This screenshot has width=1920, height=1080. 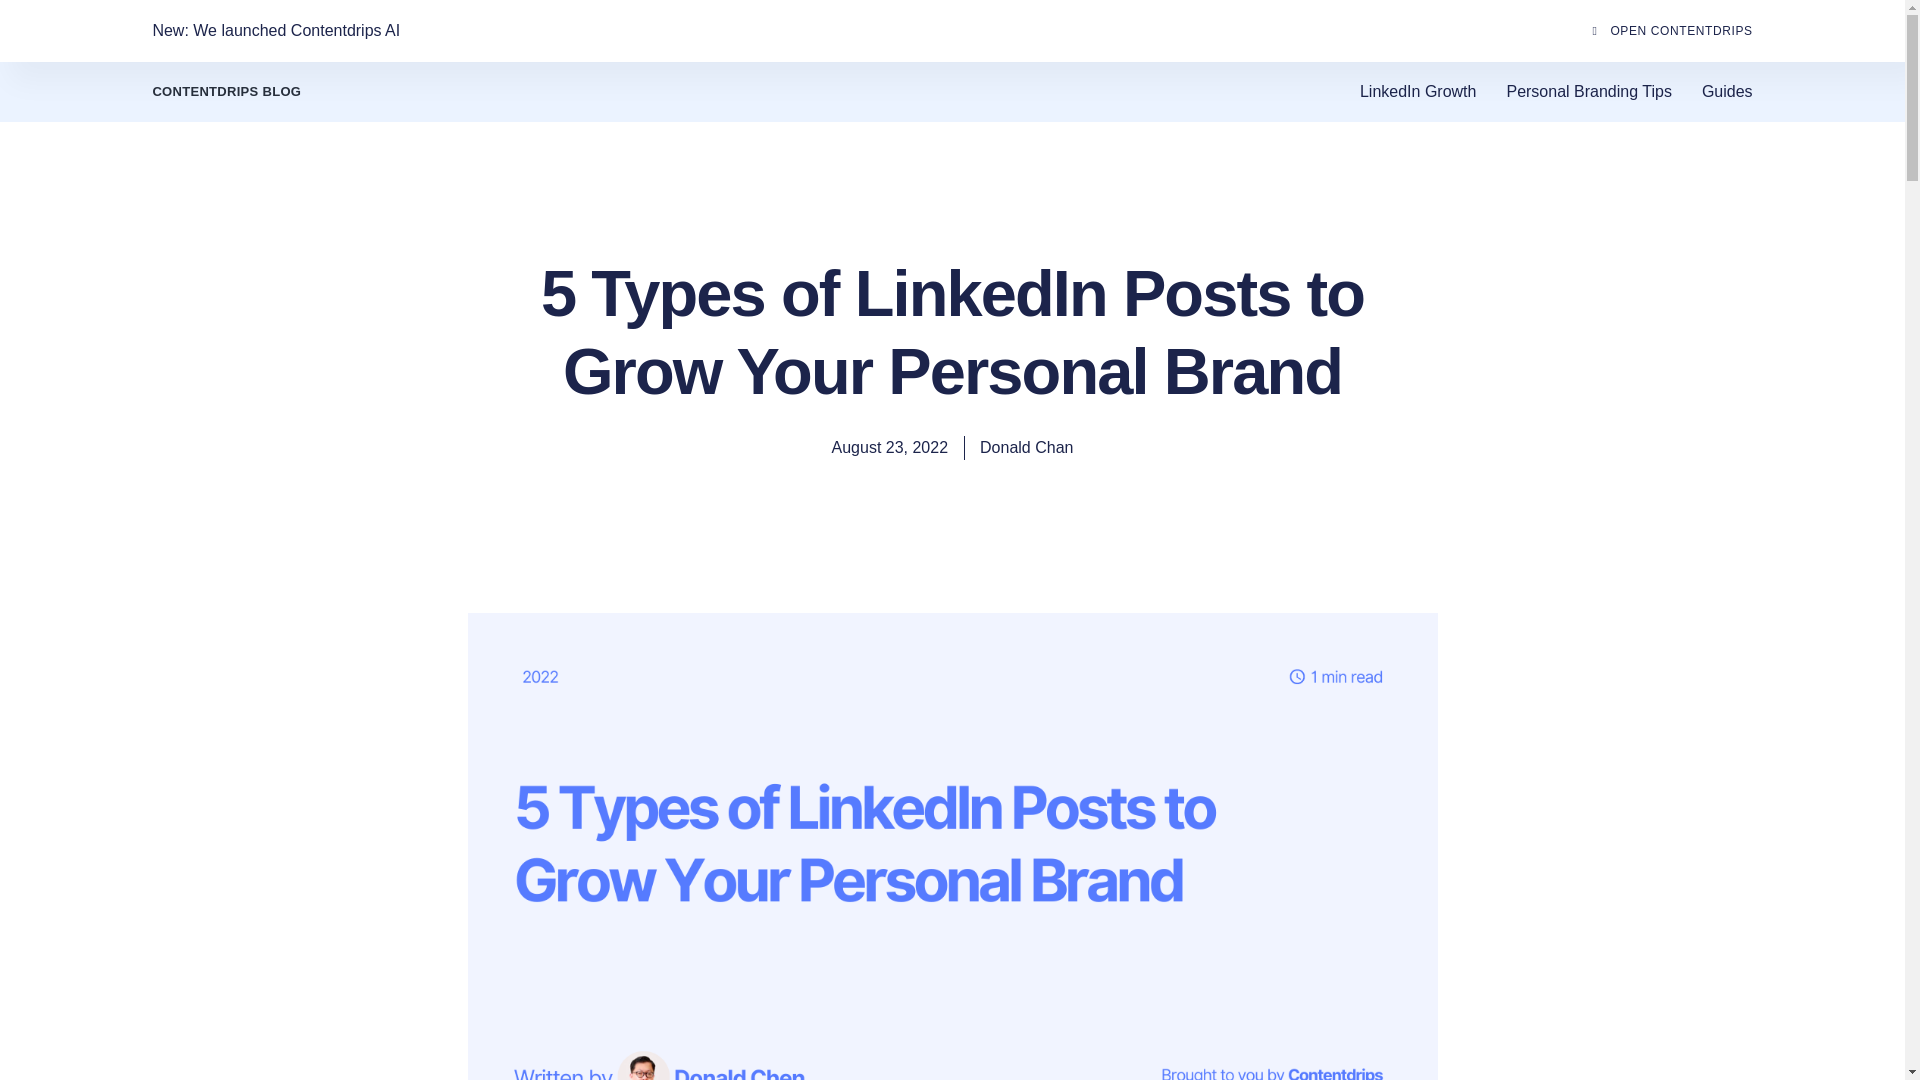 What do you see at coordinates (1666, 30) in the screenshot?
I see `OPEN CONTENTDRIPS` at bounding box center [1666, 30].